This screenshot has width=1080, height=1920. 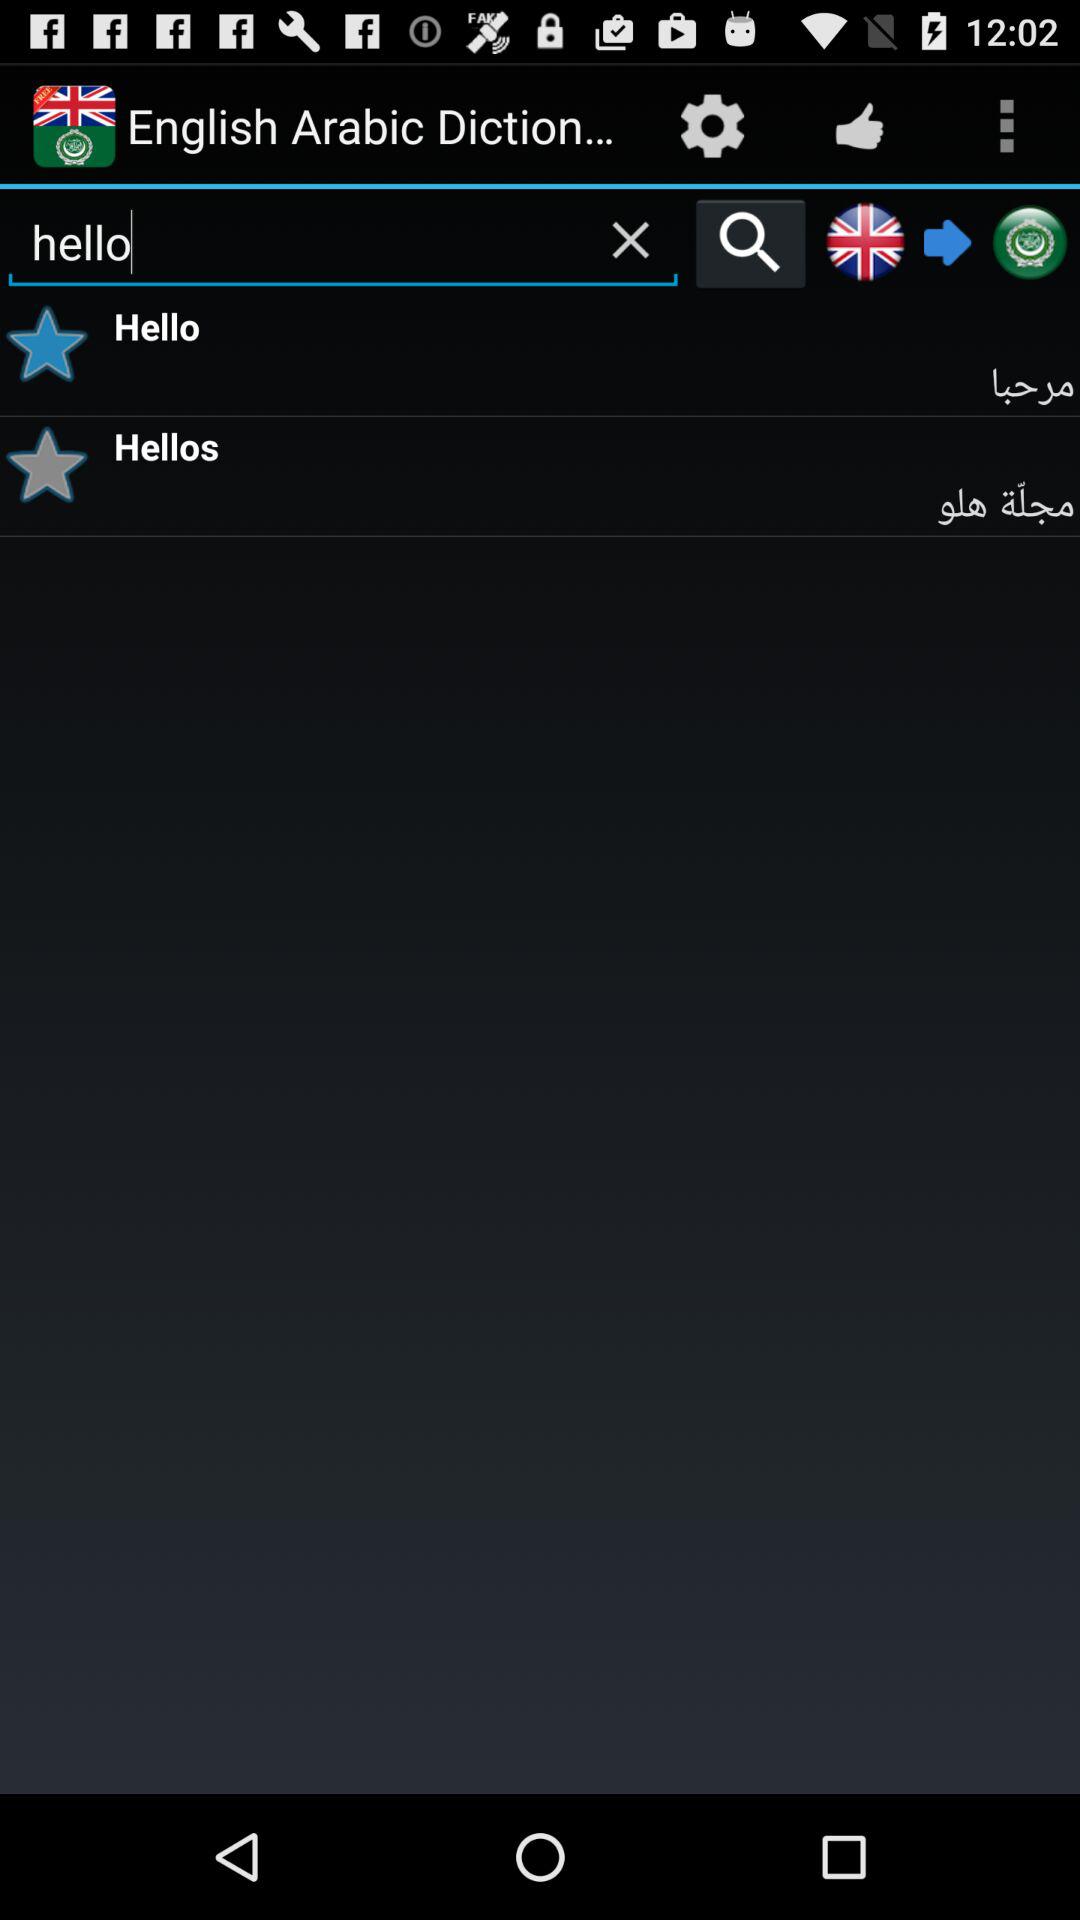 What do you see at coordinates (630, 240) in the screenshot?
I see `erase your search` at bounding box center [630, 240].